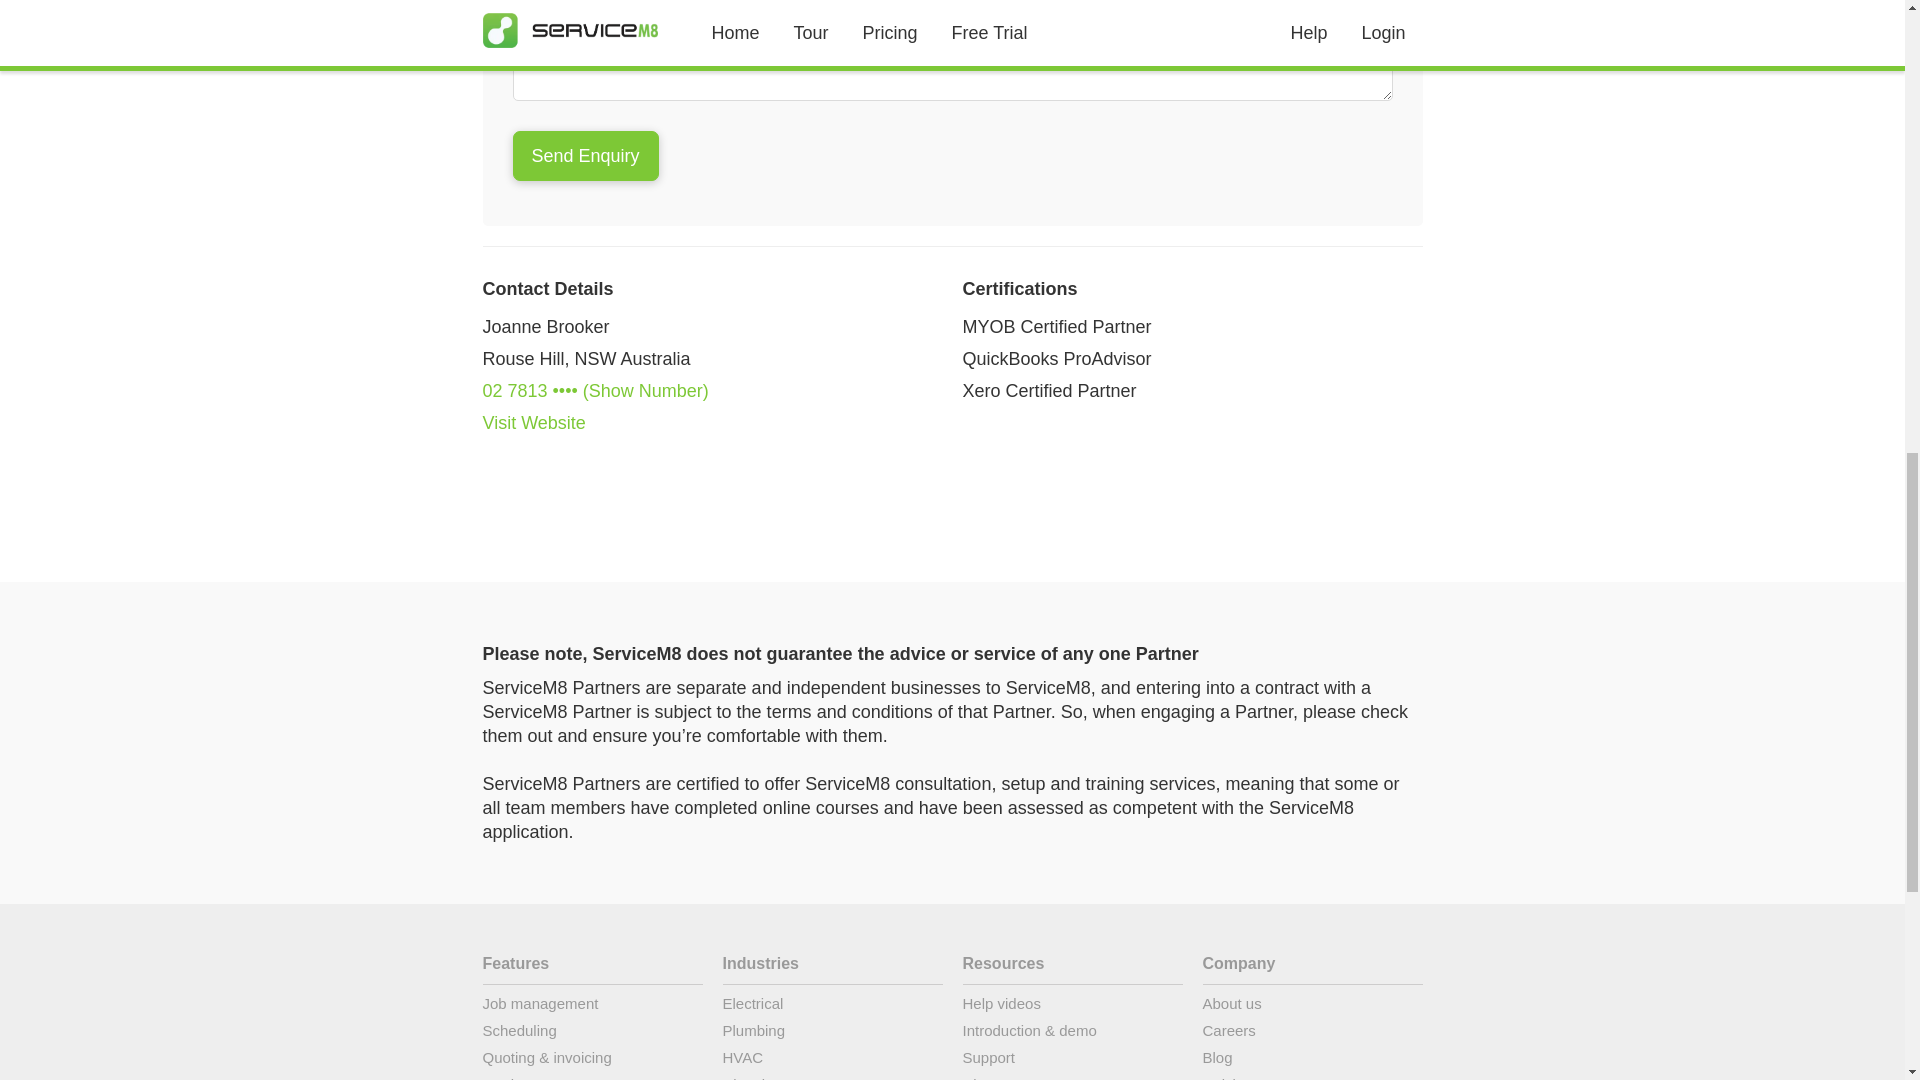  Describe the element at coordinates (592, 1034) in the screenshot. I see `Scheduling` at that location.